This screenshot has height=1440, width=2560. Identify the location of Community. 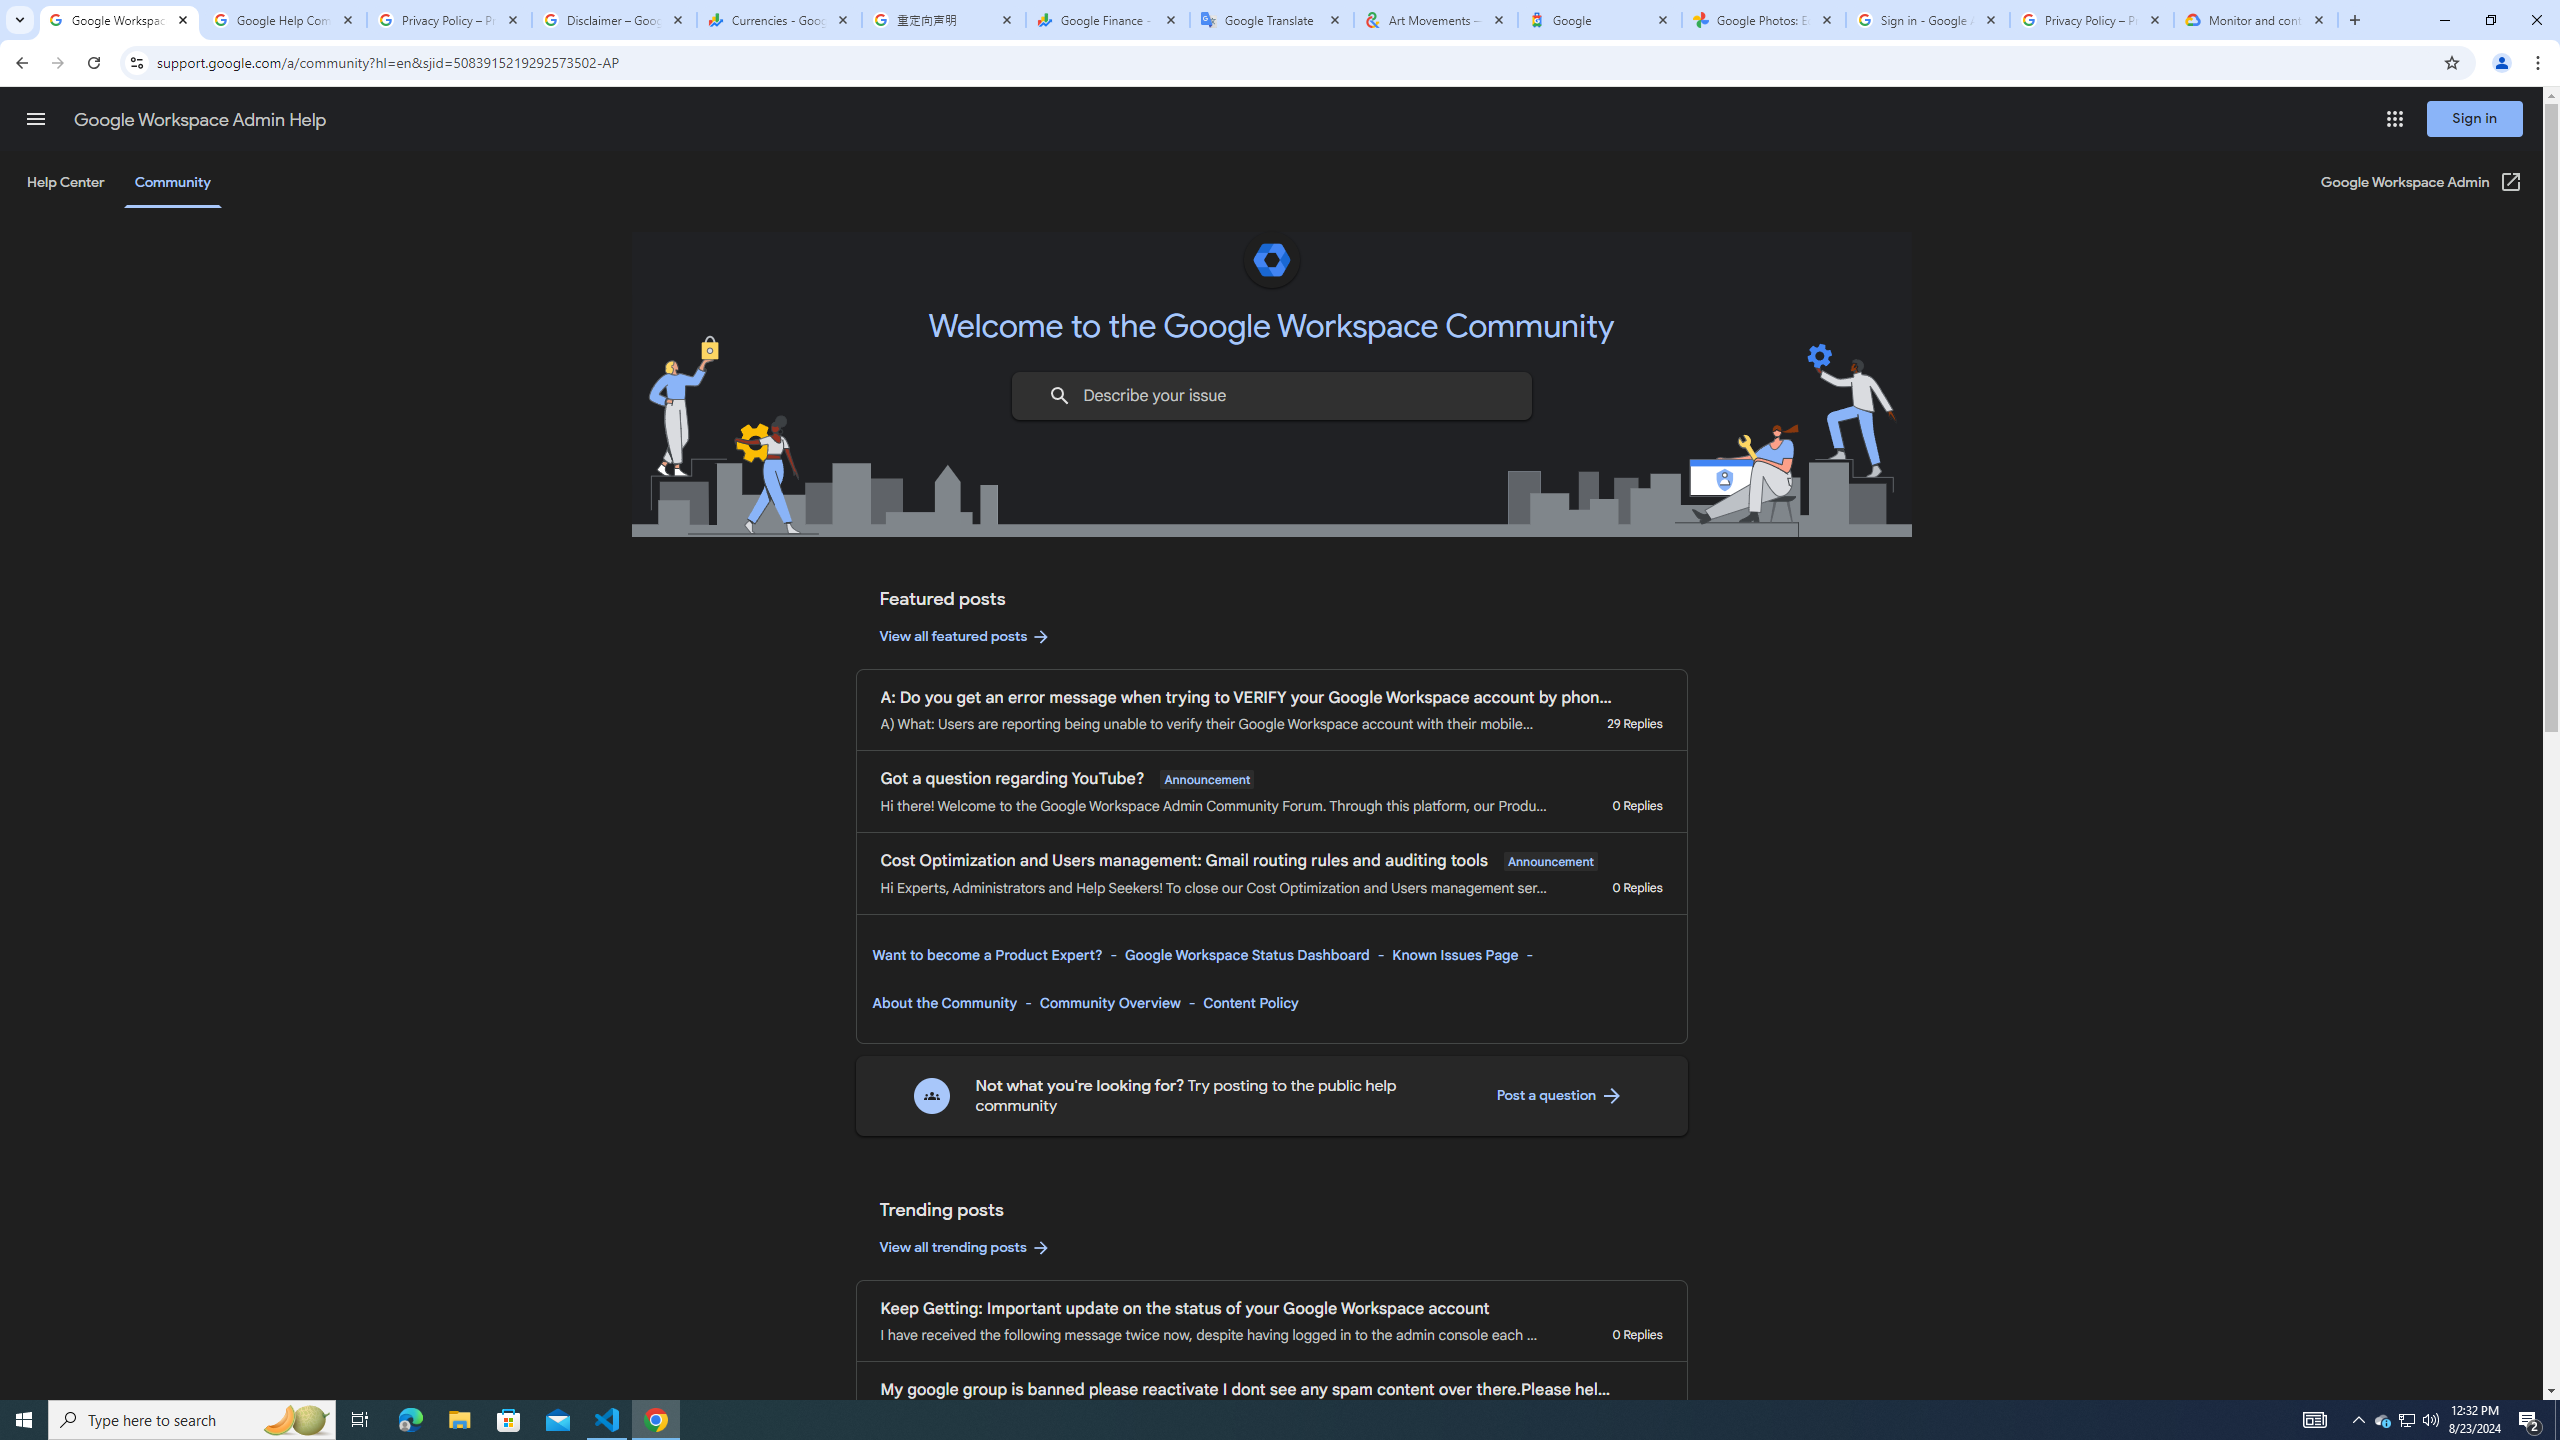
(172, 182).